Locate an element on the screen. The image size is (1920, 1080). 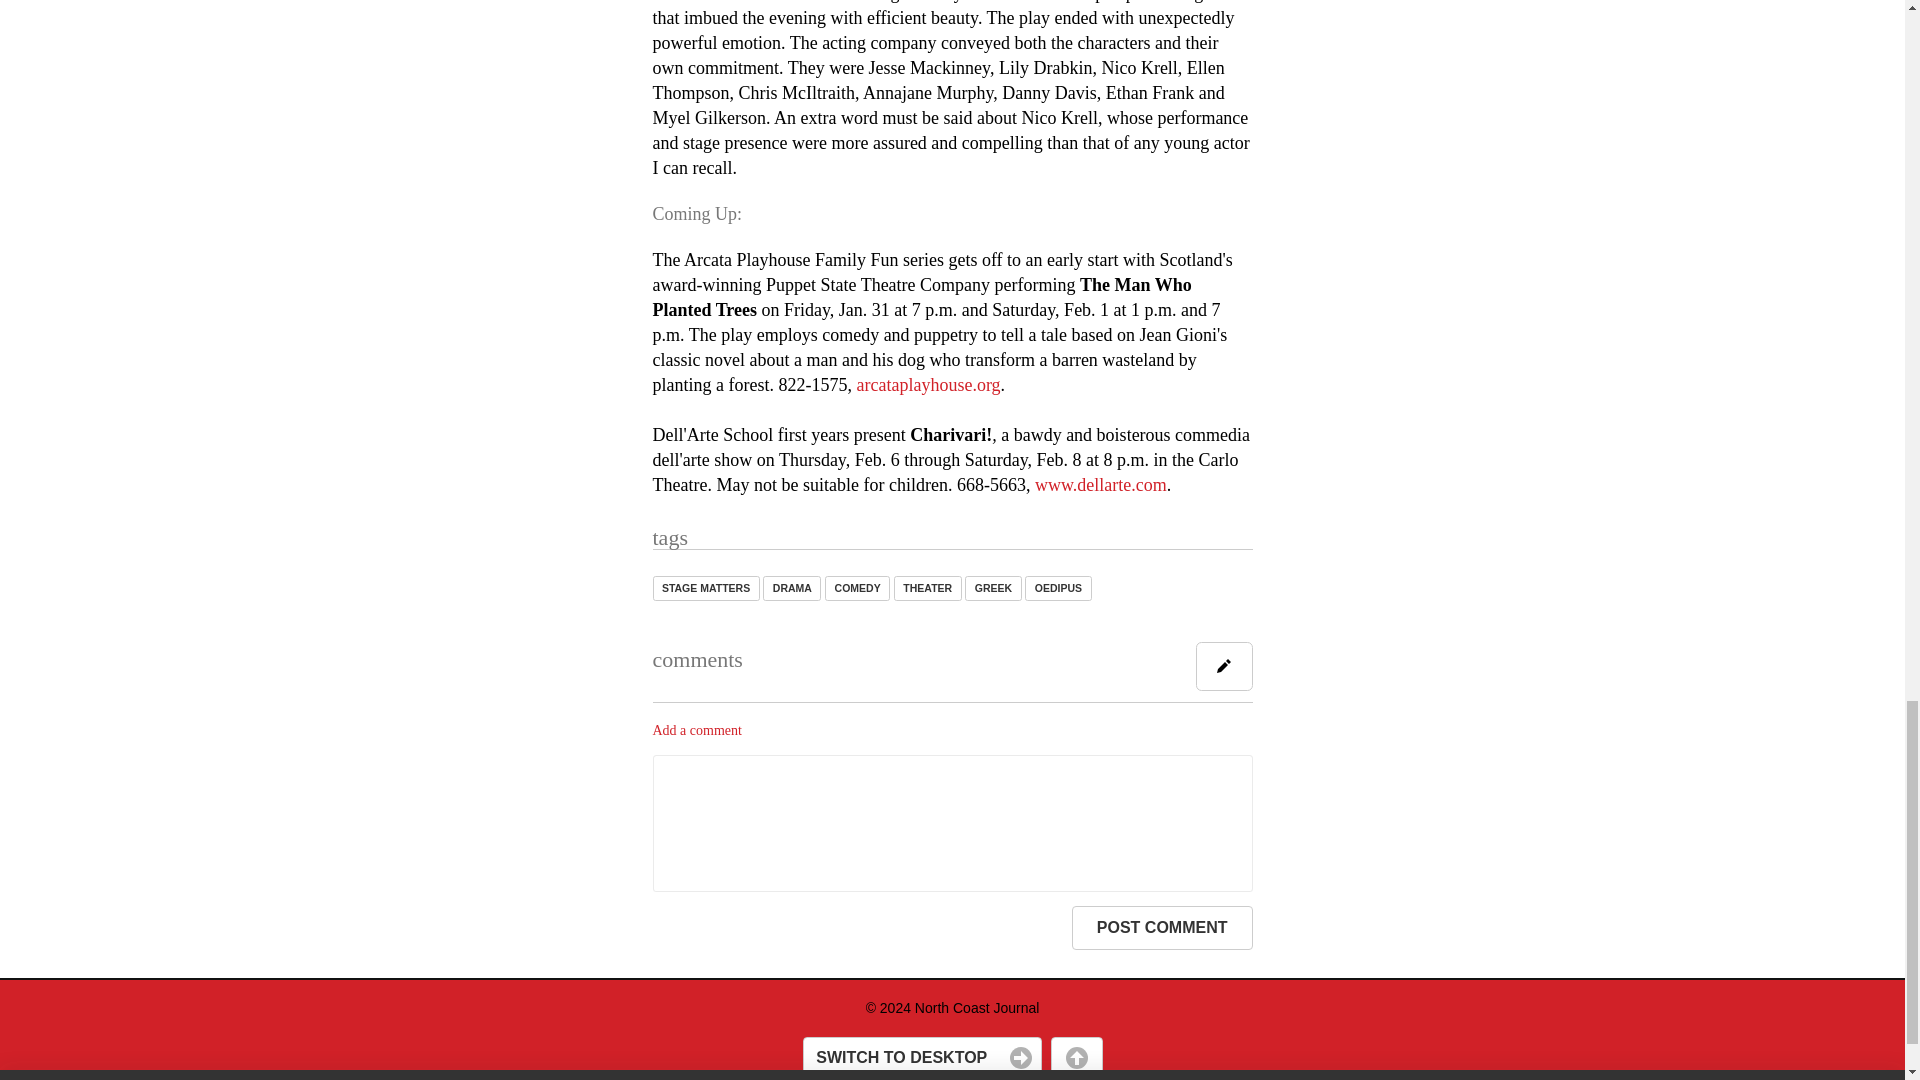
BACK TO TOP is located at coordinates (1076, 1058).